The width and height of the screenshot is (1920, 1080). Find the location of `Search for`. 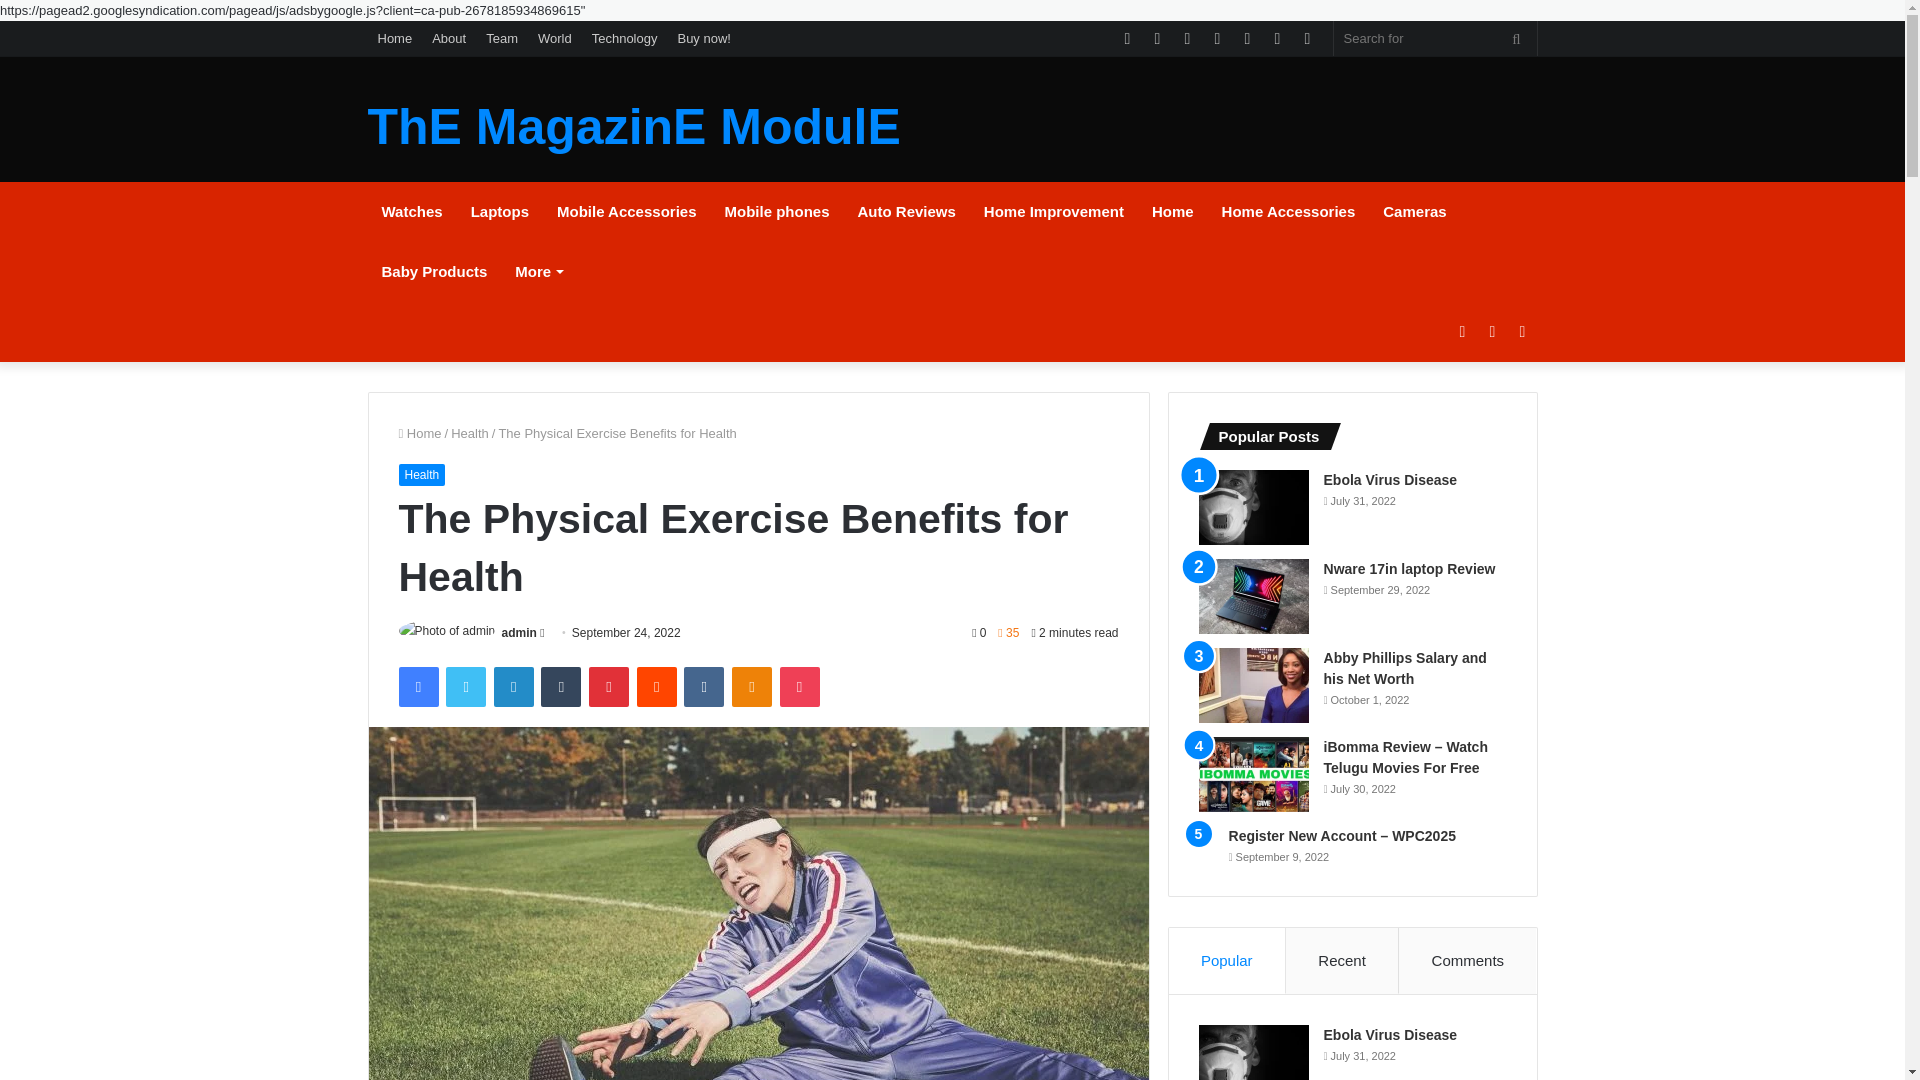

Search for is located at coordinates (1436, 38).